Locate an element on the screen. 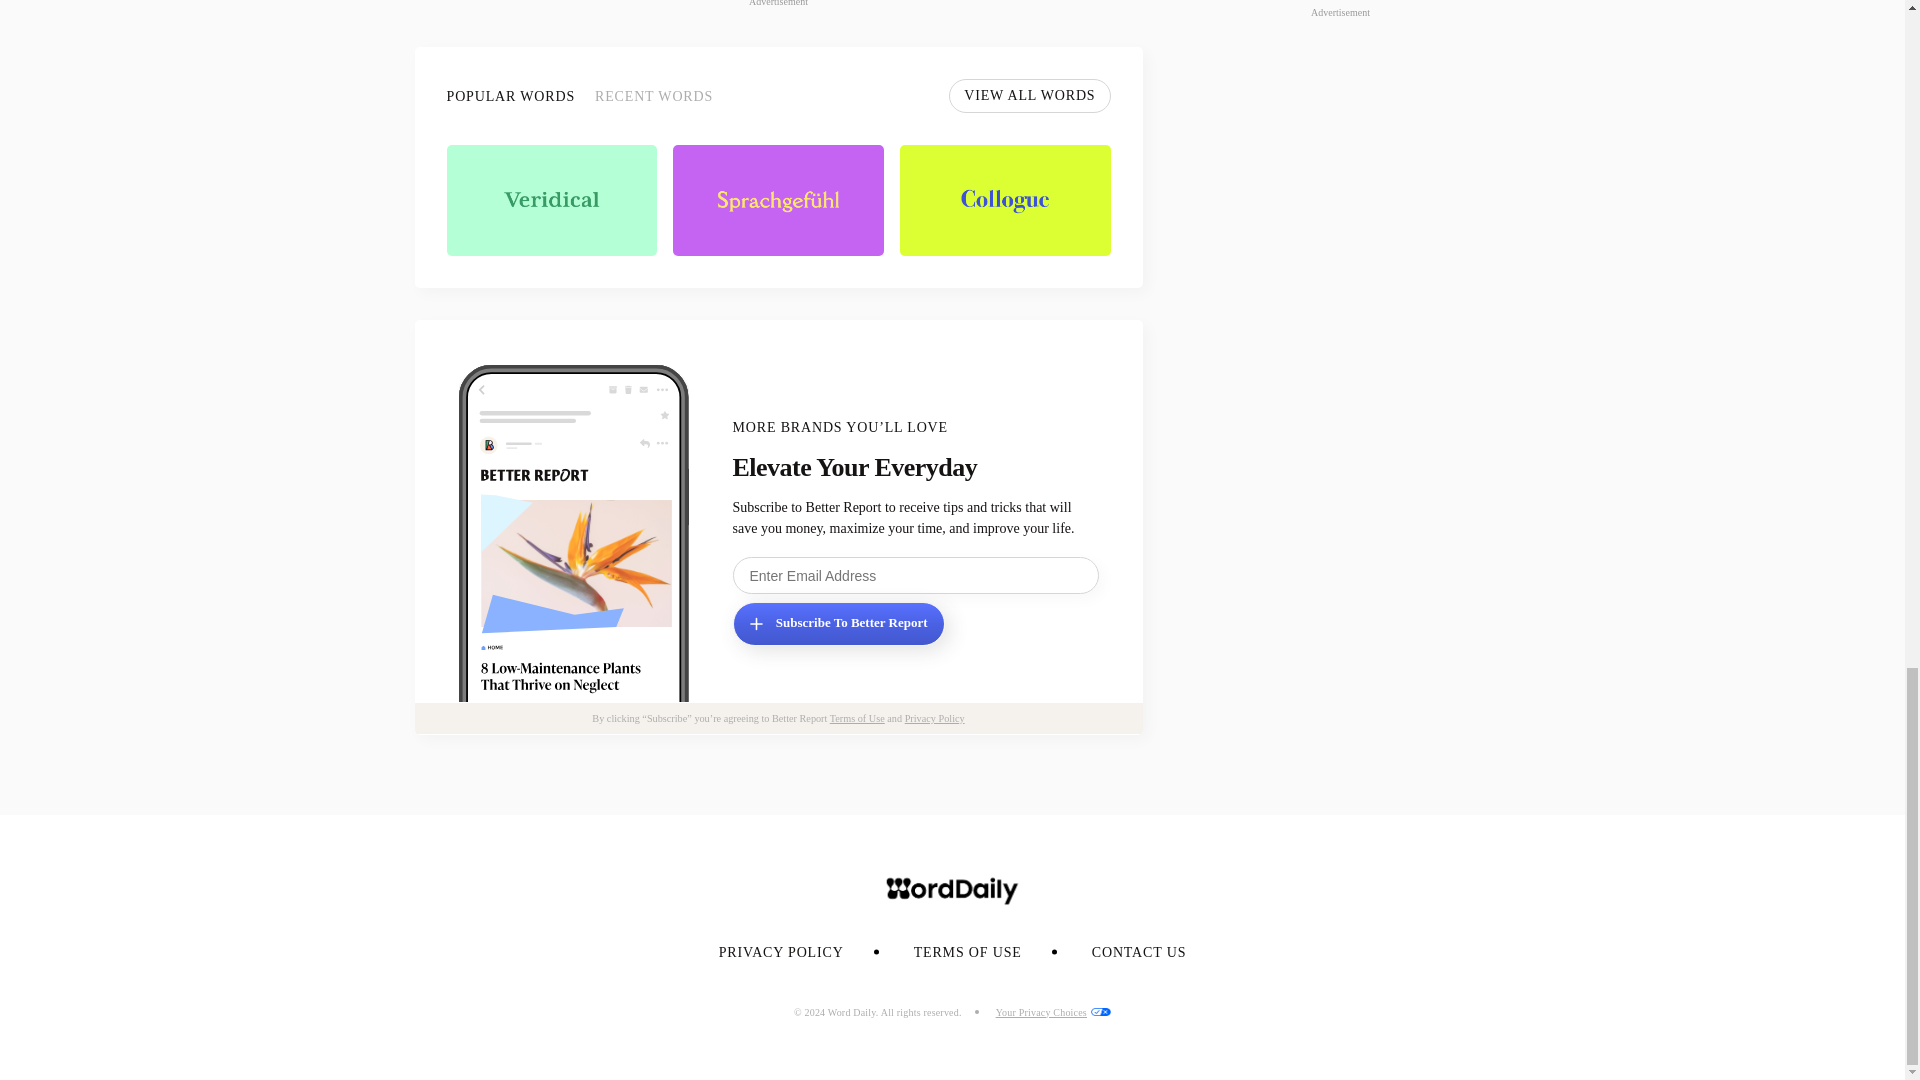  RECENT WORDS is located at coordinates (654, 96).